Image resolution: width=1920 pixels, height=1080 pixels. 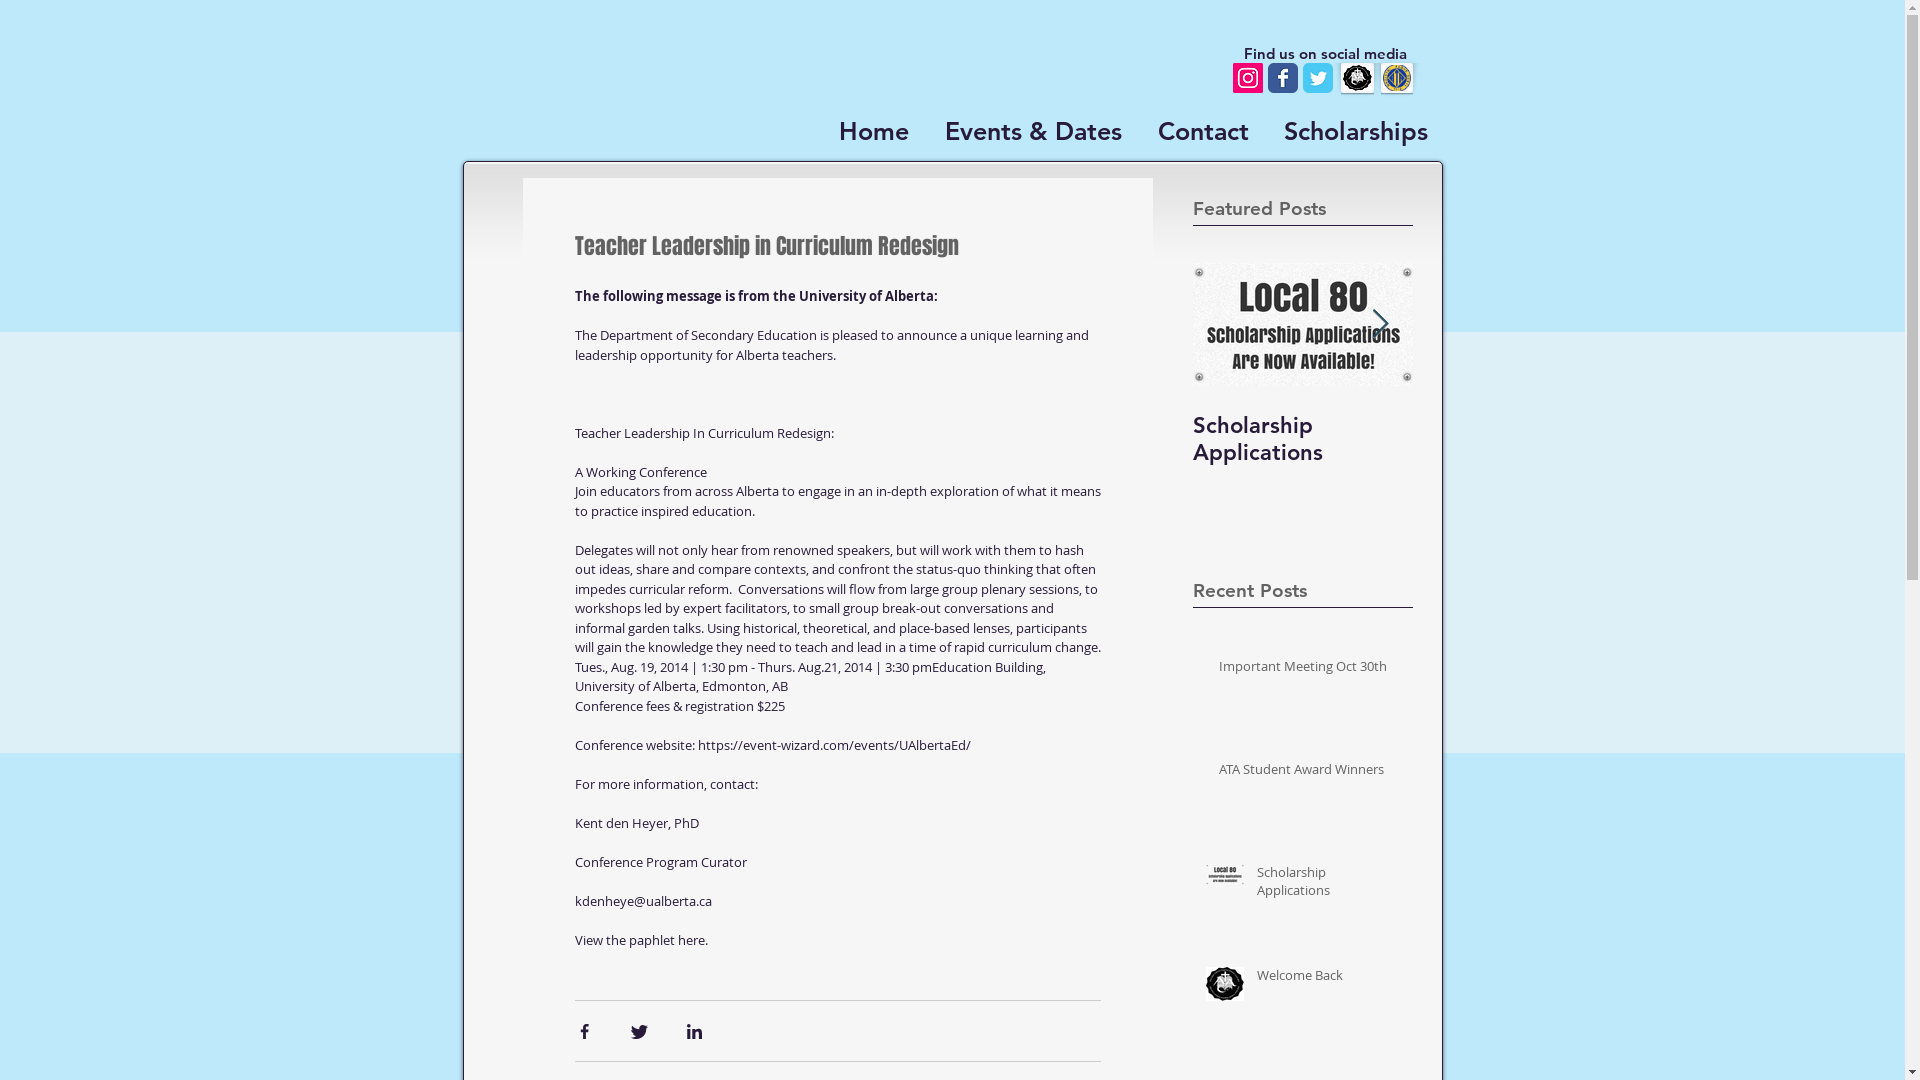 I want to click on Important Meeting Oct 30th, so click(x=1309, y=670).